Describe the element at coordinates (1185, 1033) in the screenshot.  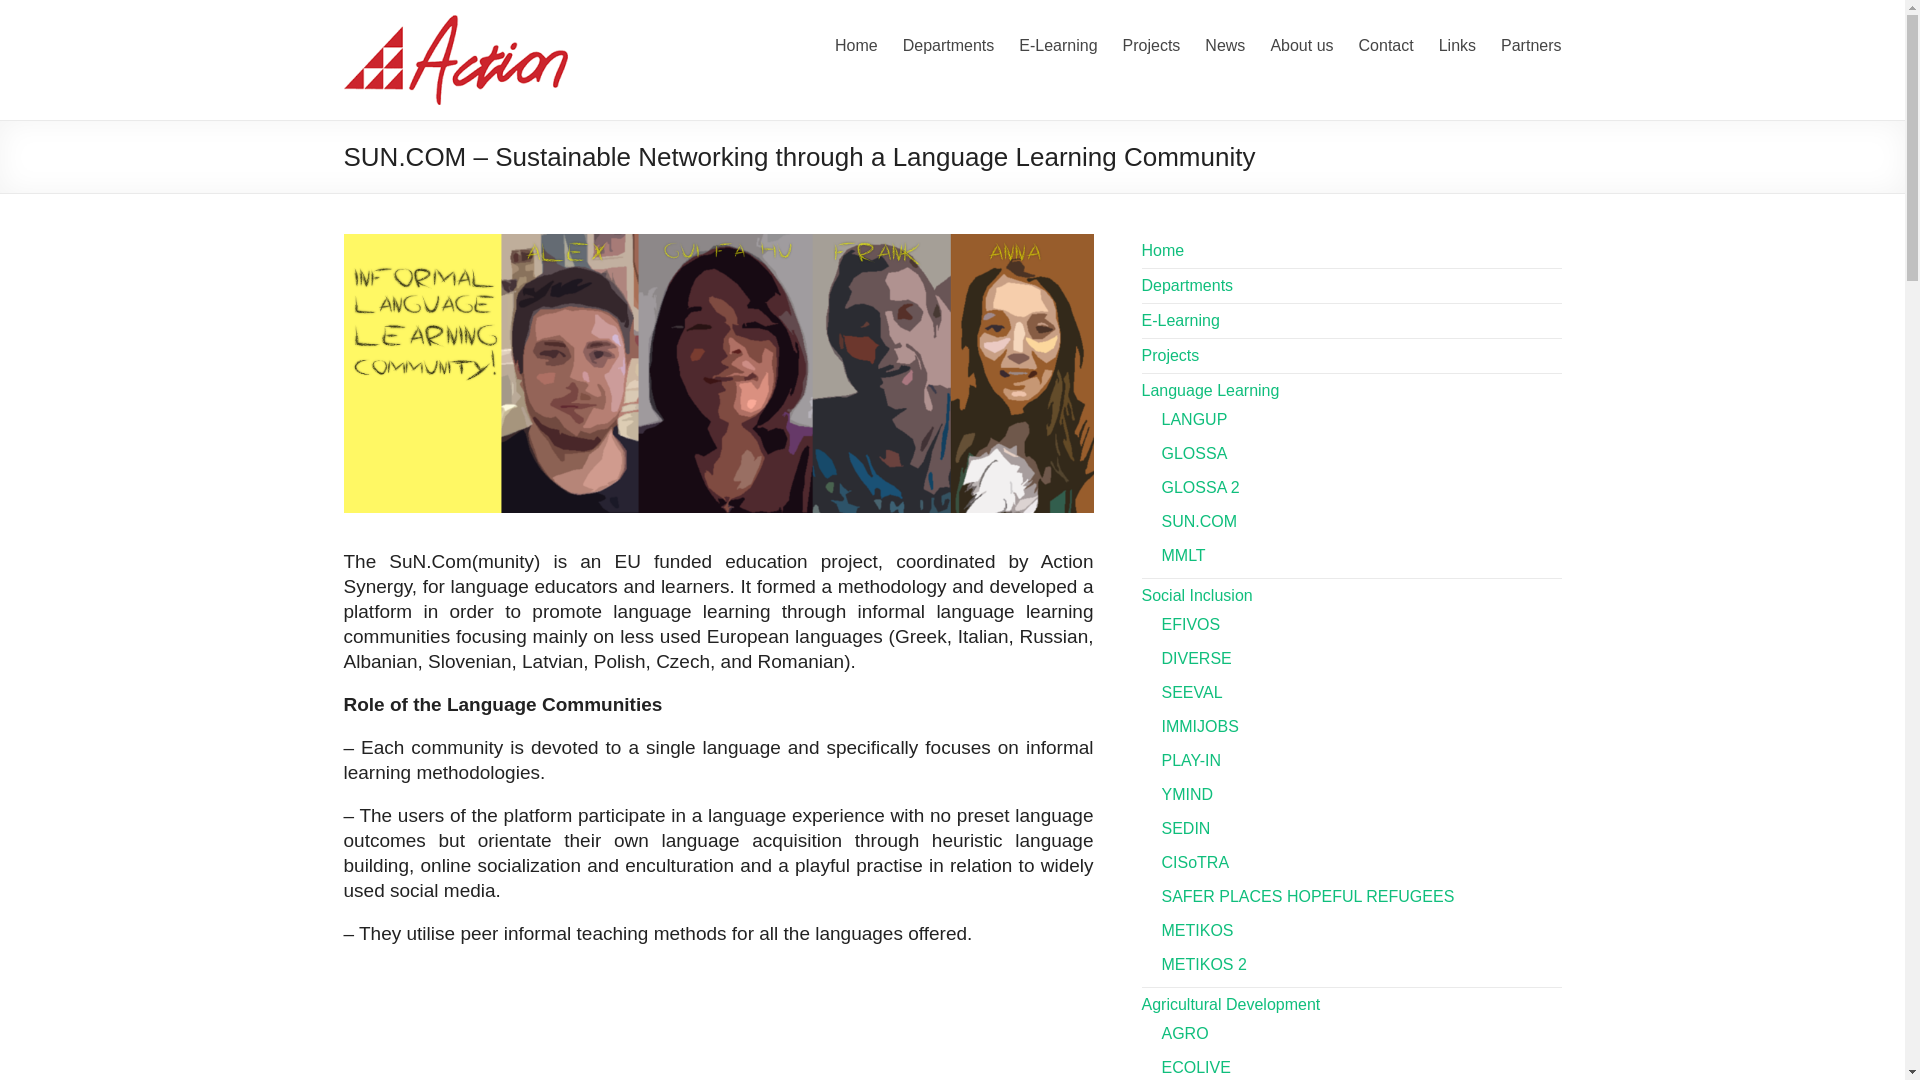
I see `AGRO` at that location.